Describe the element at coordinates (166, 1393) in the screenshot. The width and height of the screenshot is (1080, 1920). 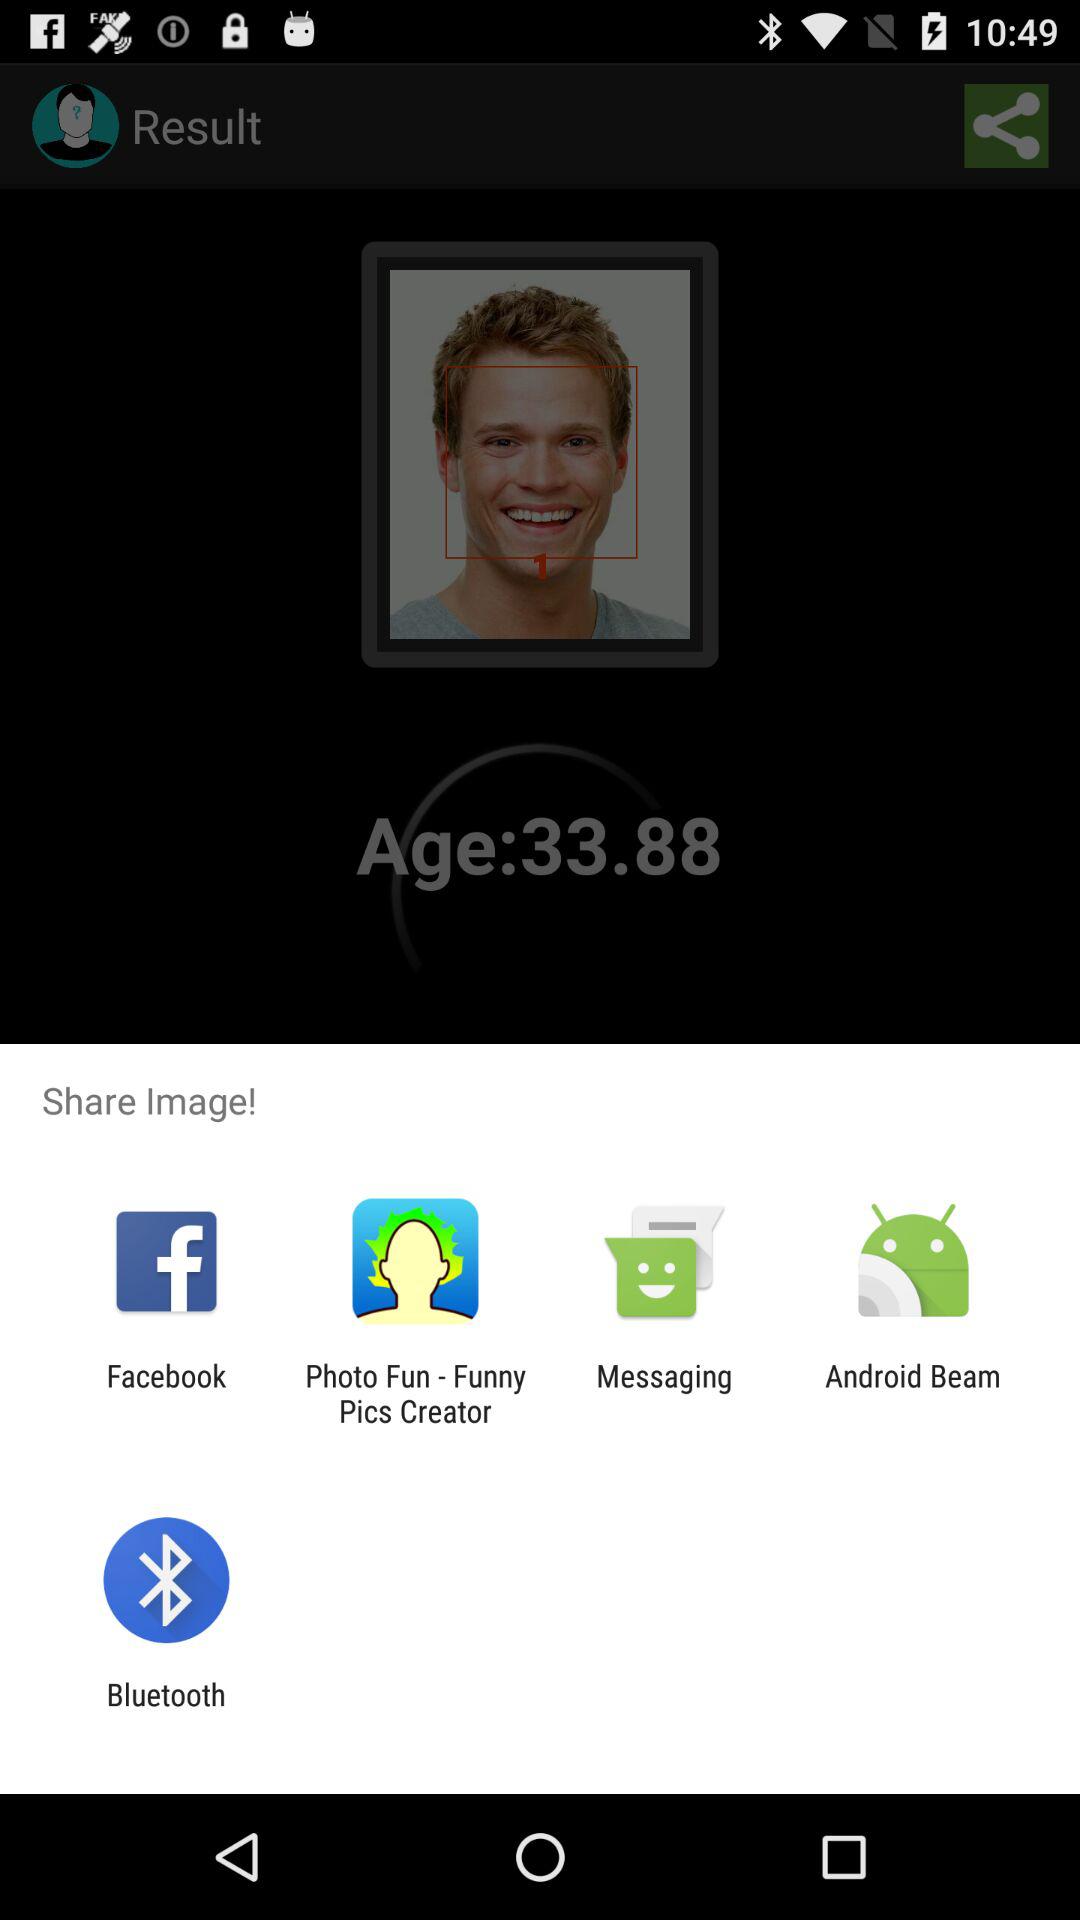
I see `launch the icon to the left of photo fun funny` at that location.